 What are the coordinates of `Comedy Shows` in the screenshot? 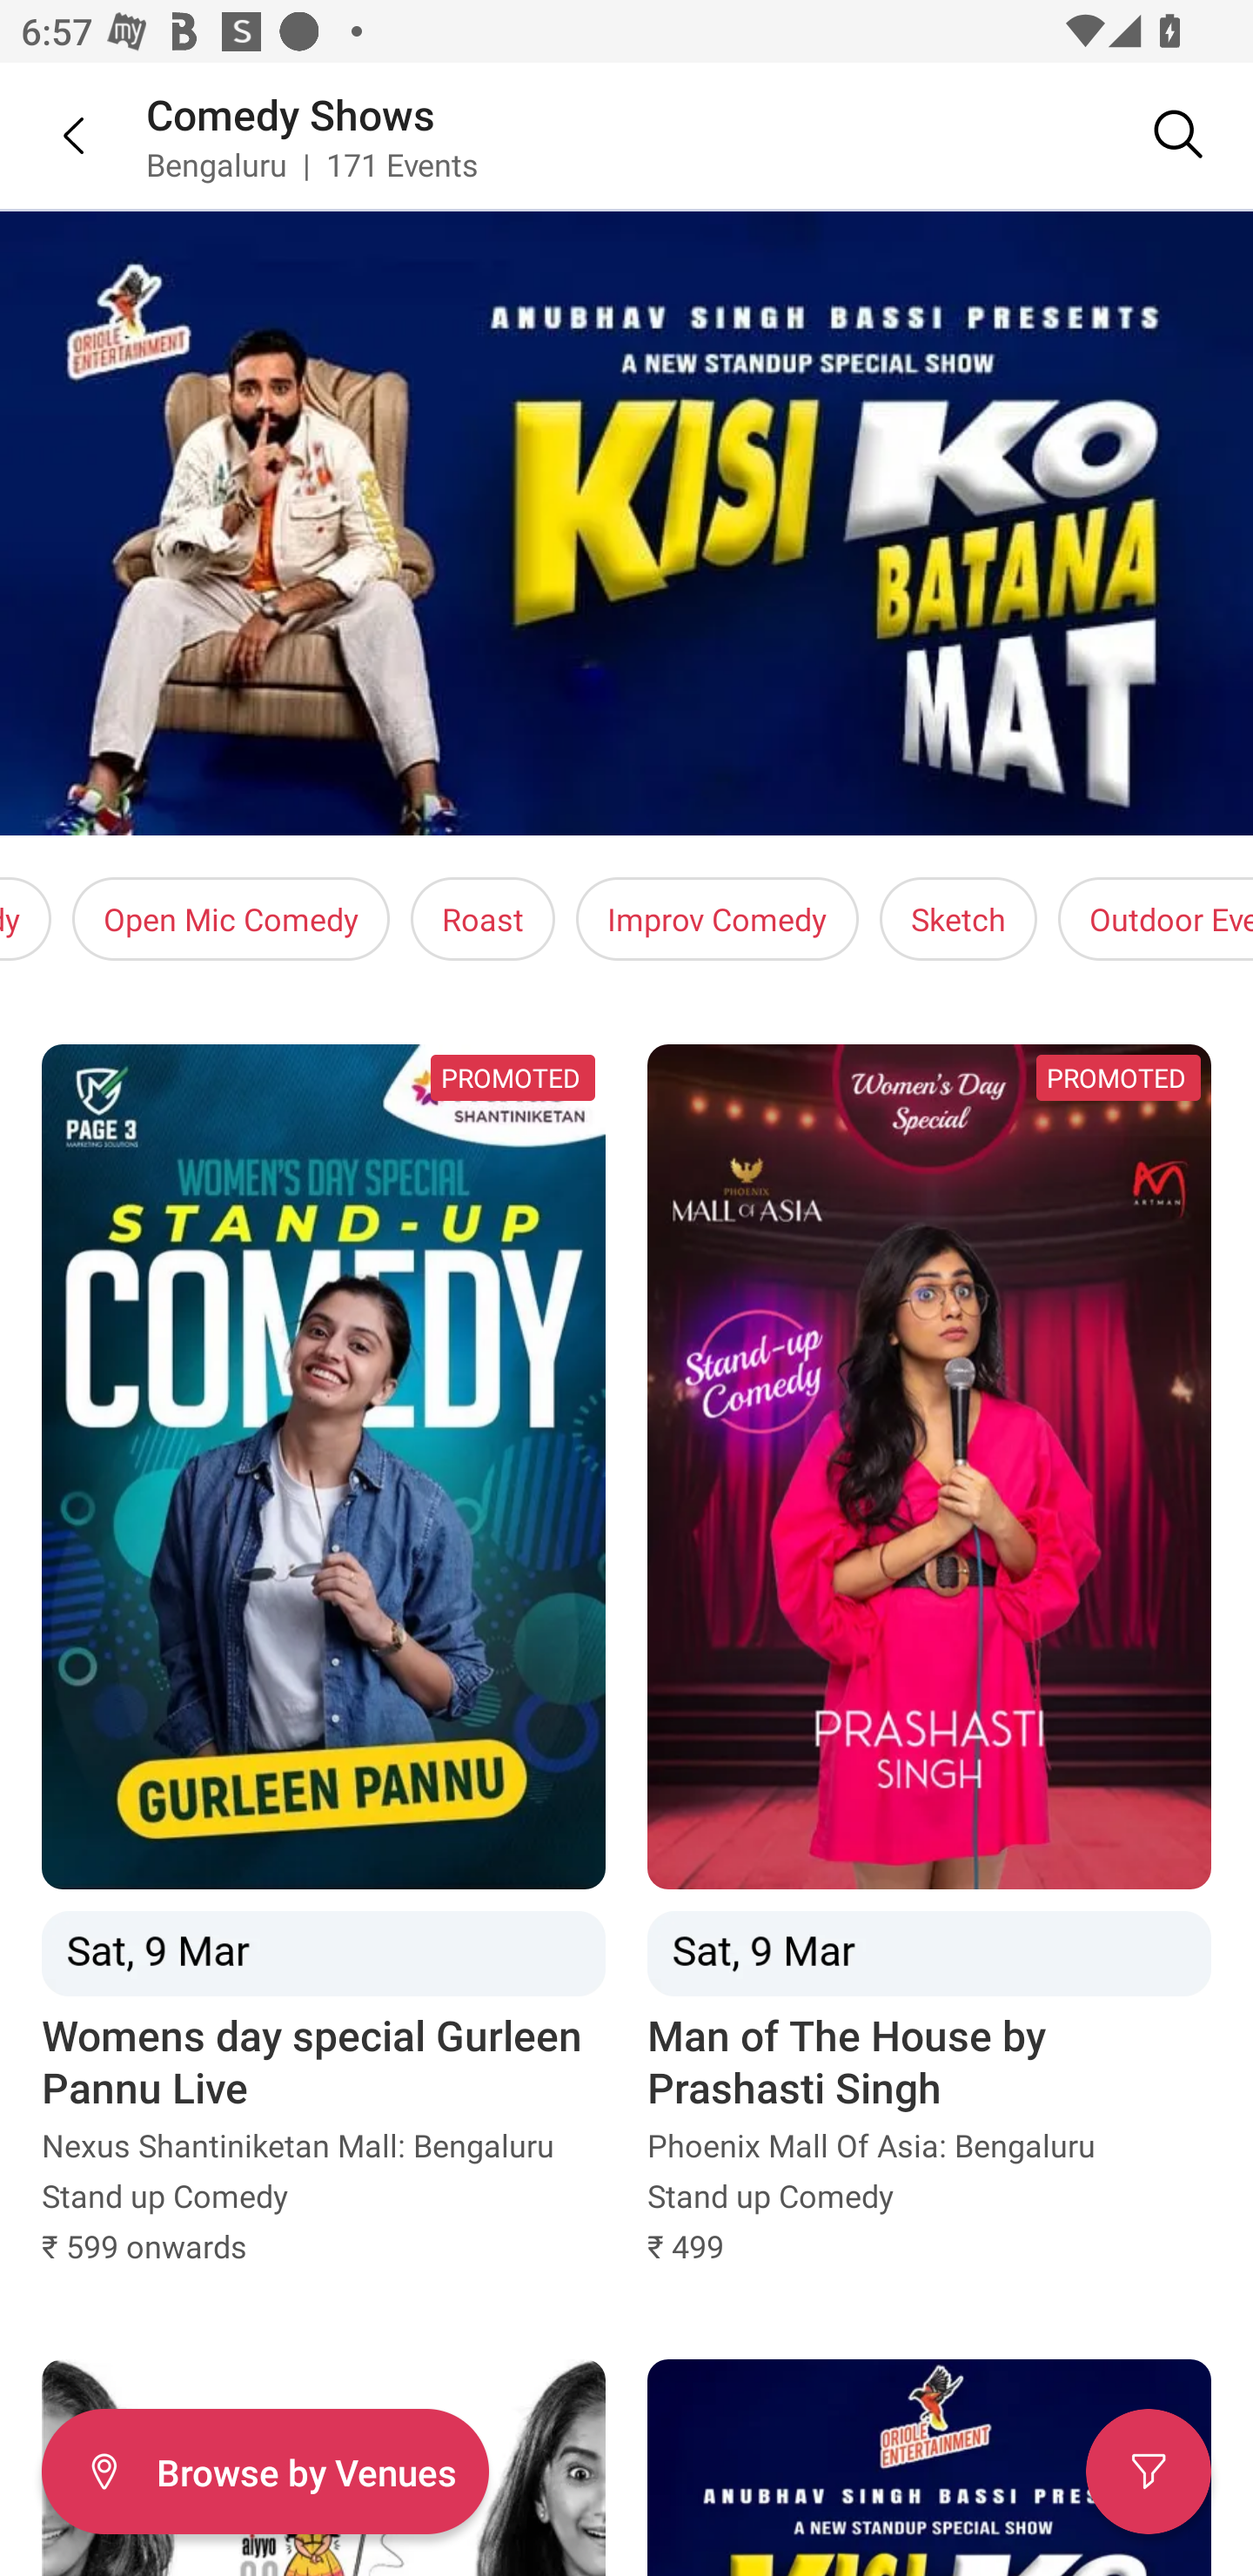 It's located at (291, 113).